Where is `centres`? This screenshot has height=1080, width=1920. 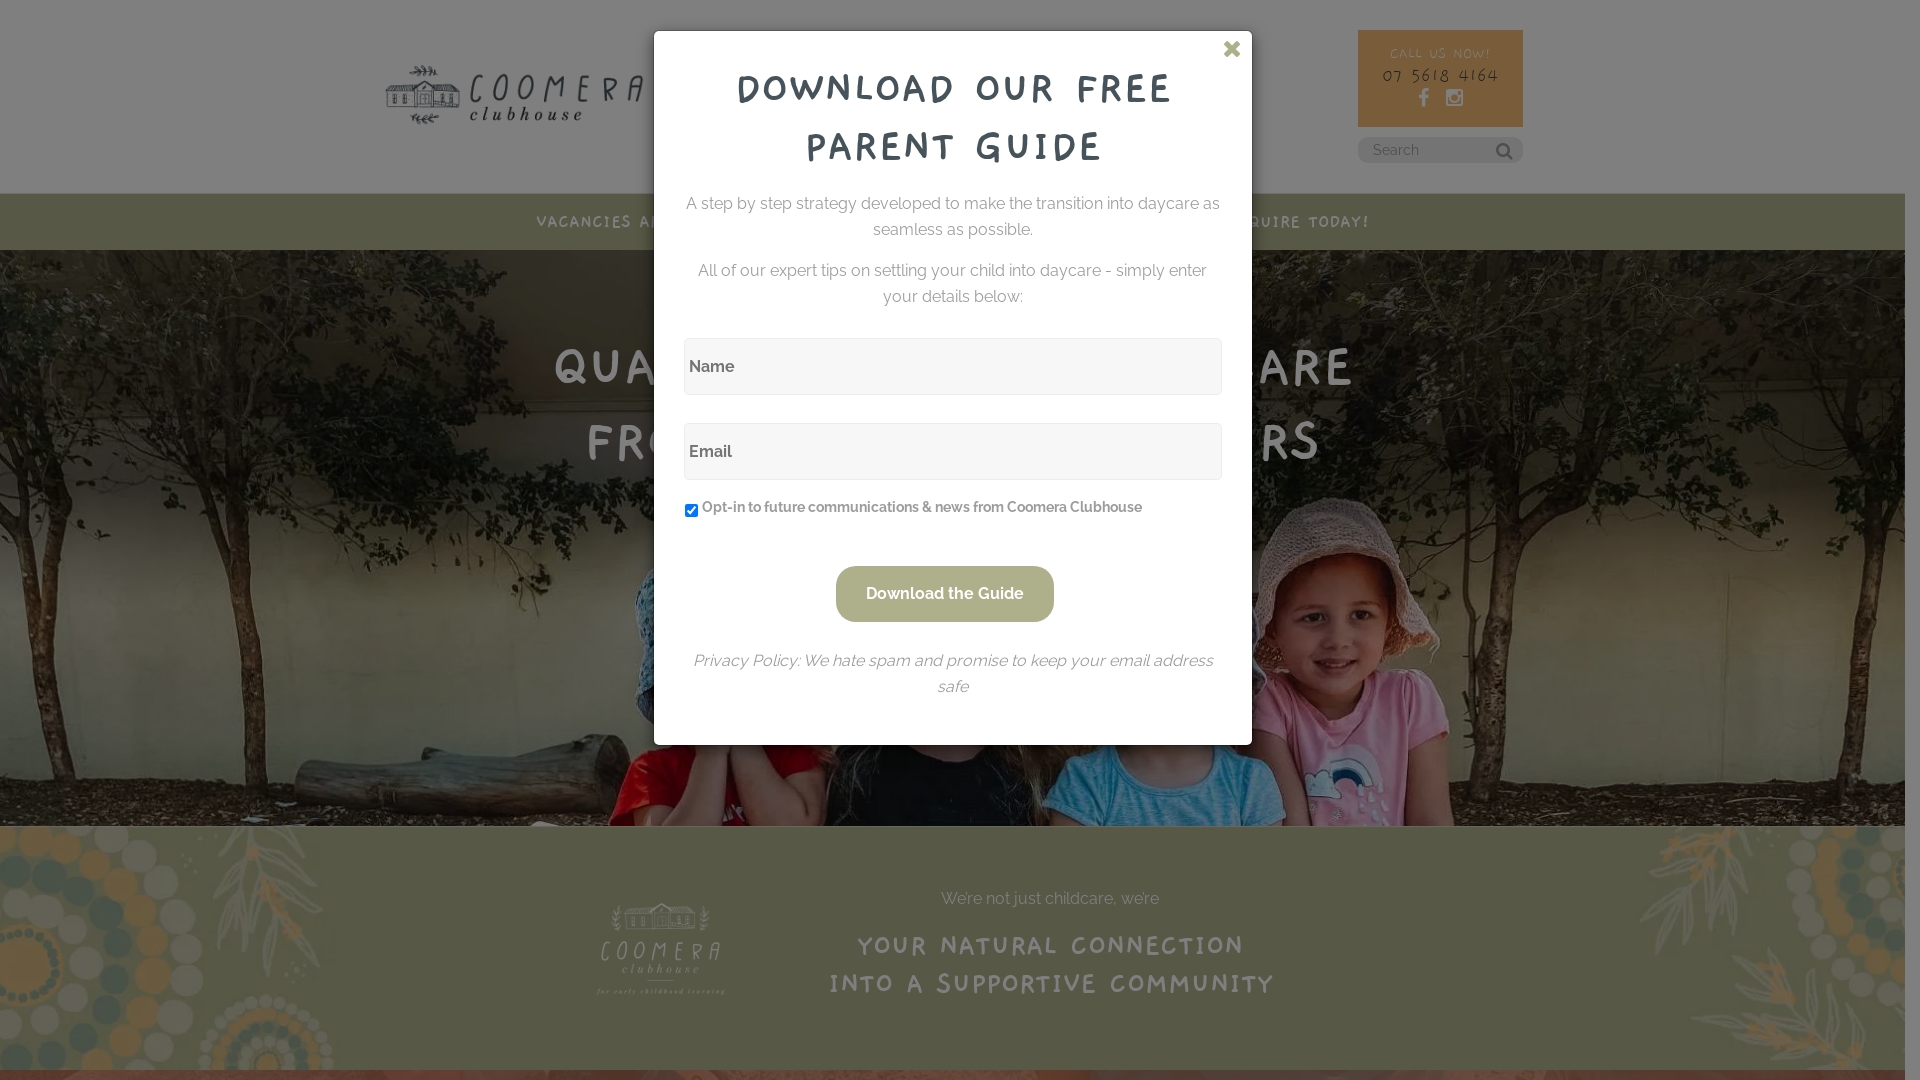 centres is located at coordinates (764, 92).